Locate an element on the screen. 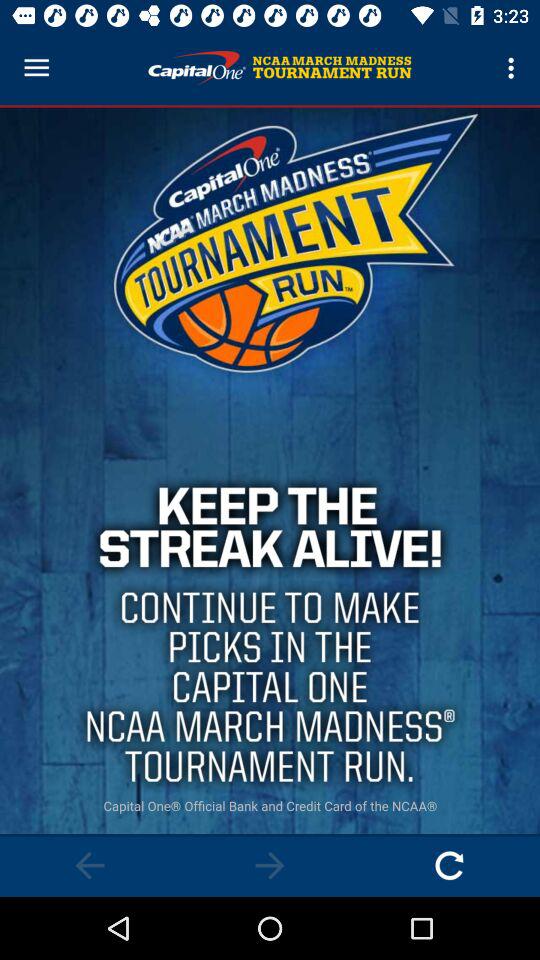 The height and width of the screenshot is (960, 540). next page is located at coordinates (270, 866).